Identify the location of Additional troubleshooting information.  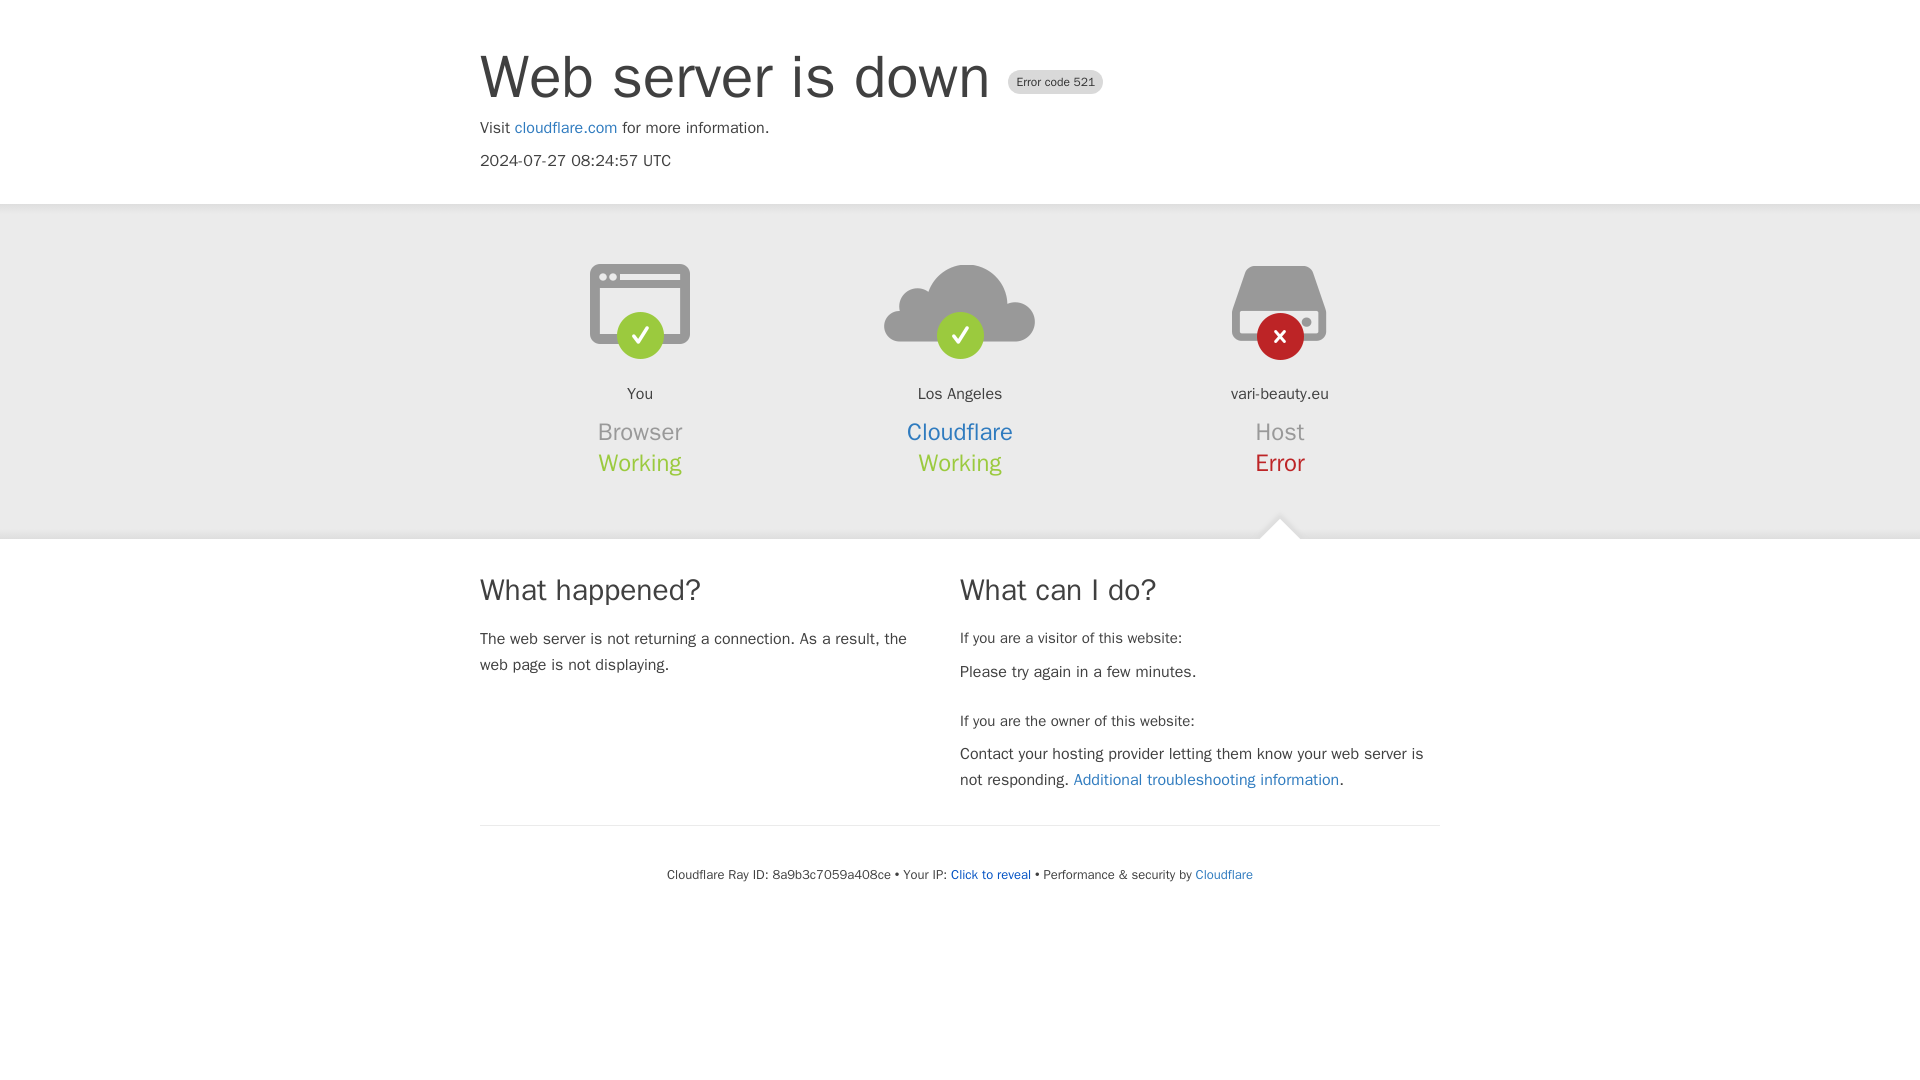
(1206, 780).